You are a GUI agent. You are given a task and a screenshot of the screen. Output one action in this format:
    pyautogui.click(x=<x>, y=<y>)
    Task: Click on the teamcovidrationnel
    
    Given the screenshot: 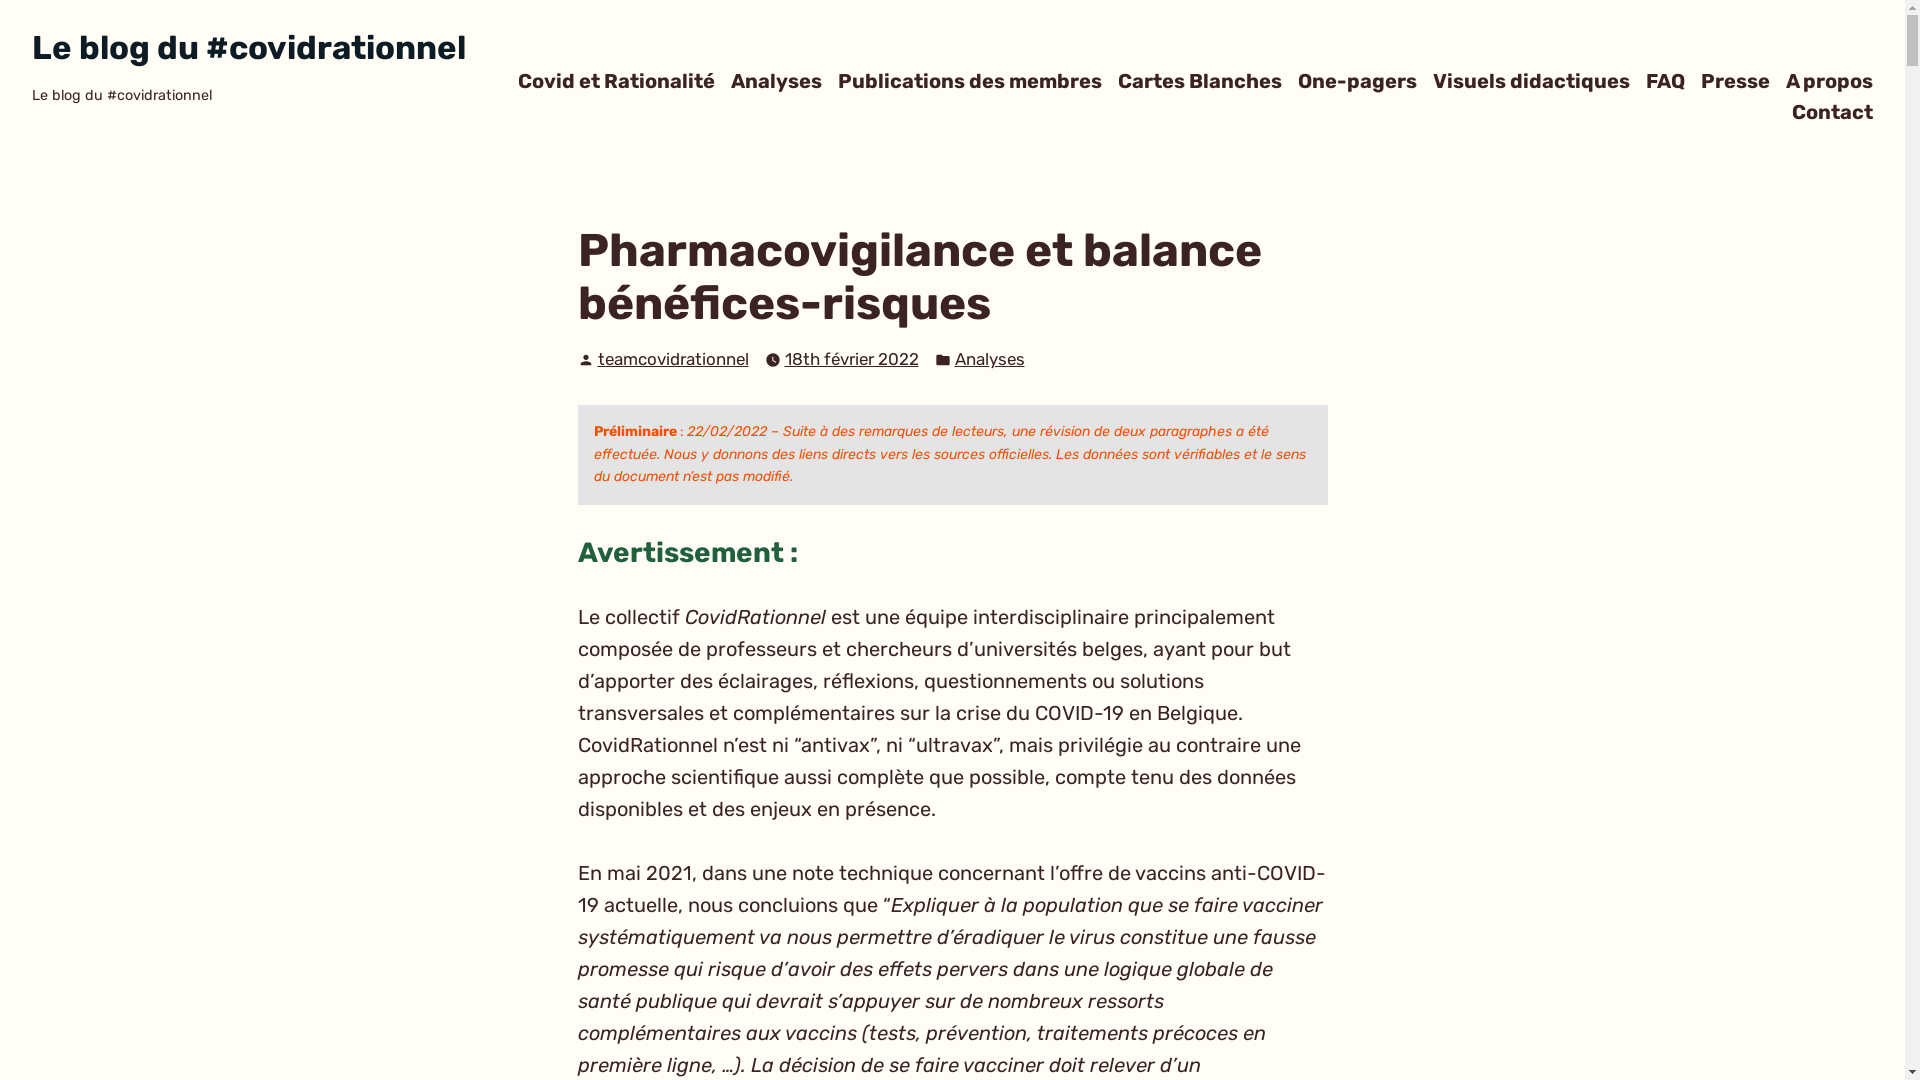 What is the action you would take?
    pyautogui.click(x=674, y=359)
    